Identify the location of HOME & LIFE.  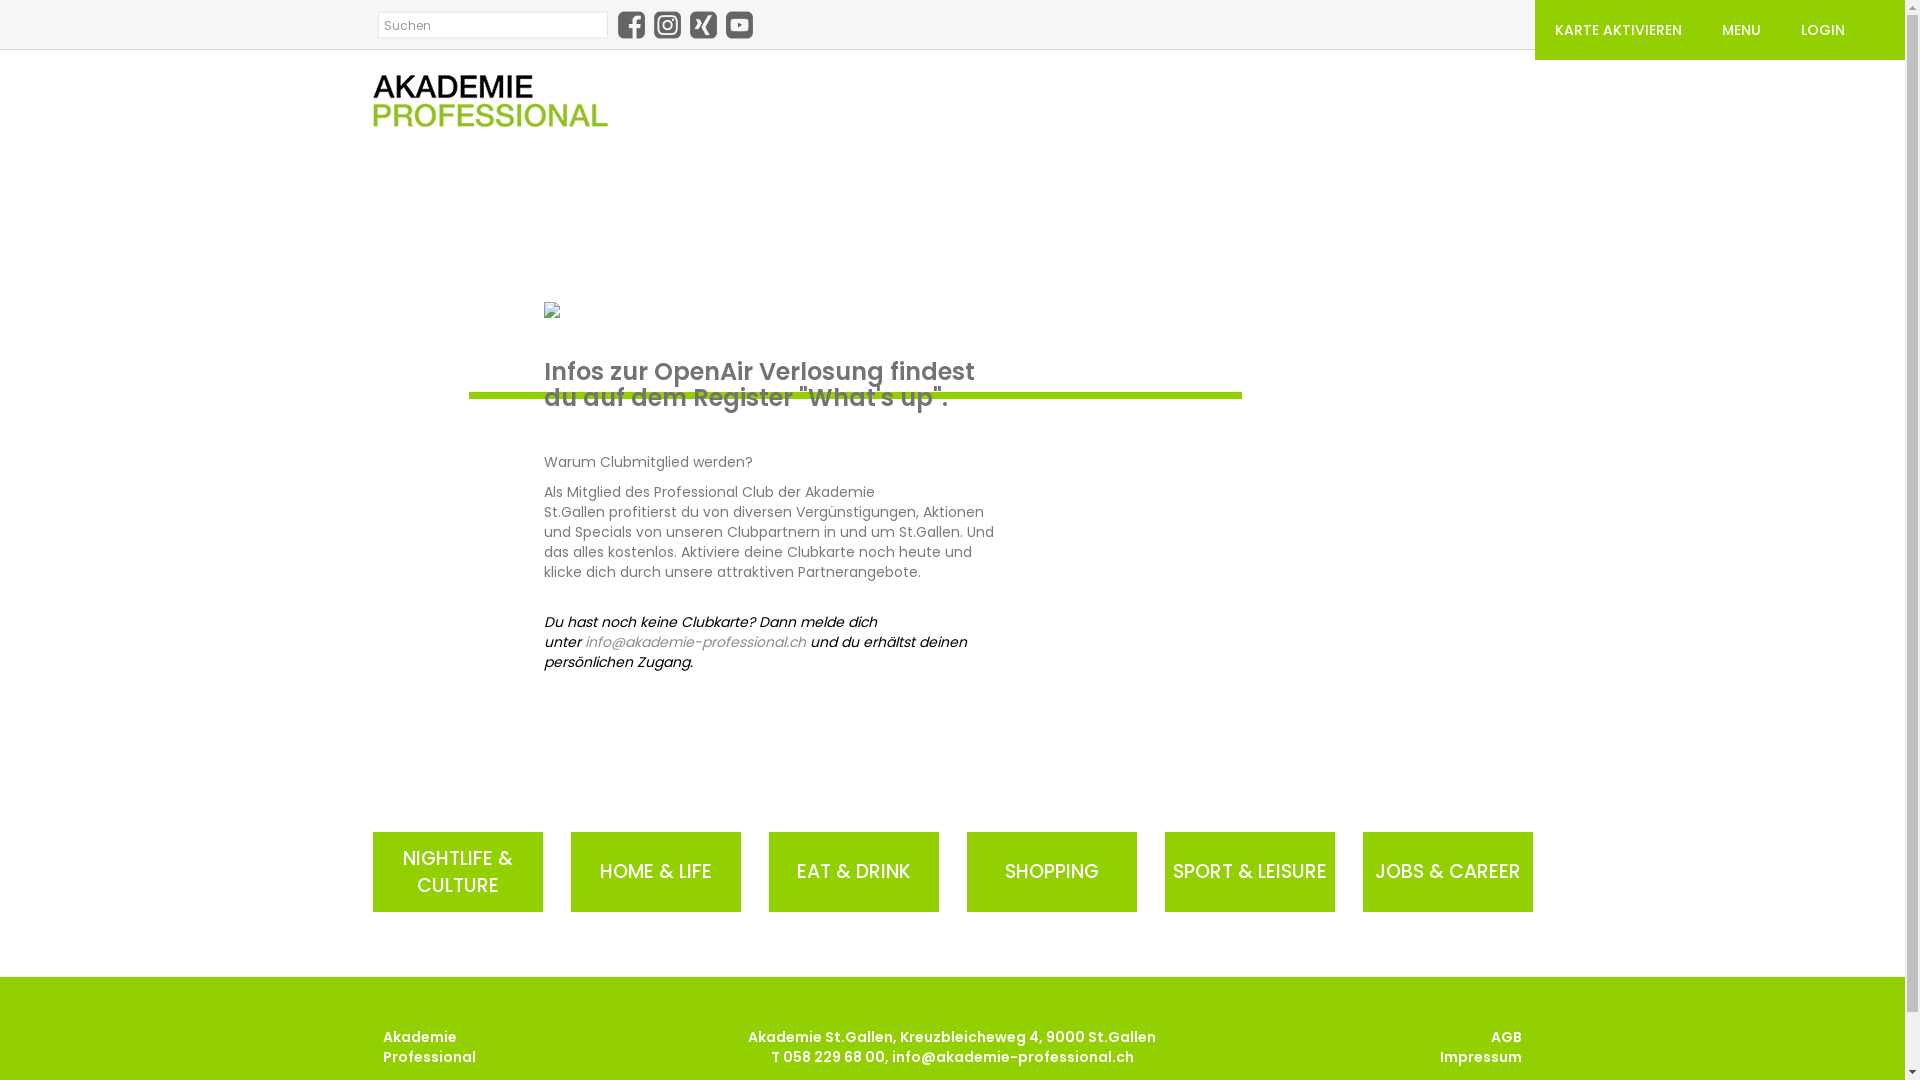
(656, 872).